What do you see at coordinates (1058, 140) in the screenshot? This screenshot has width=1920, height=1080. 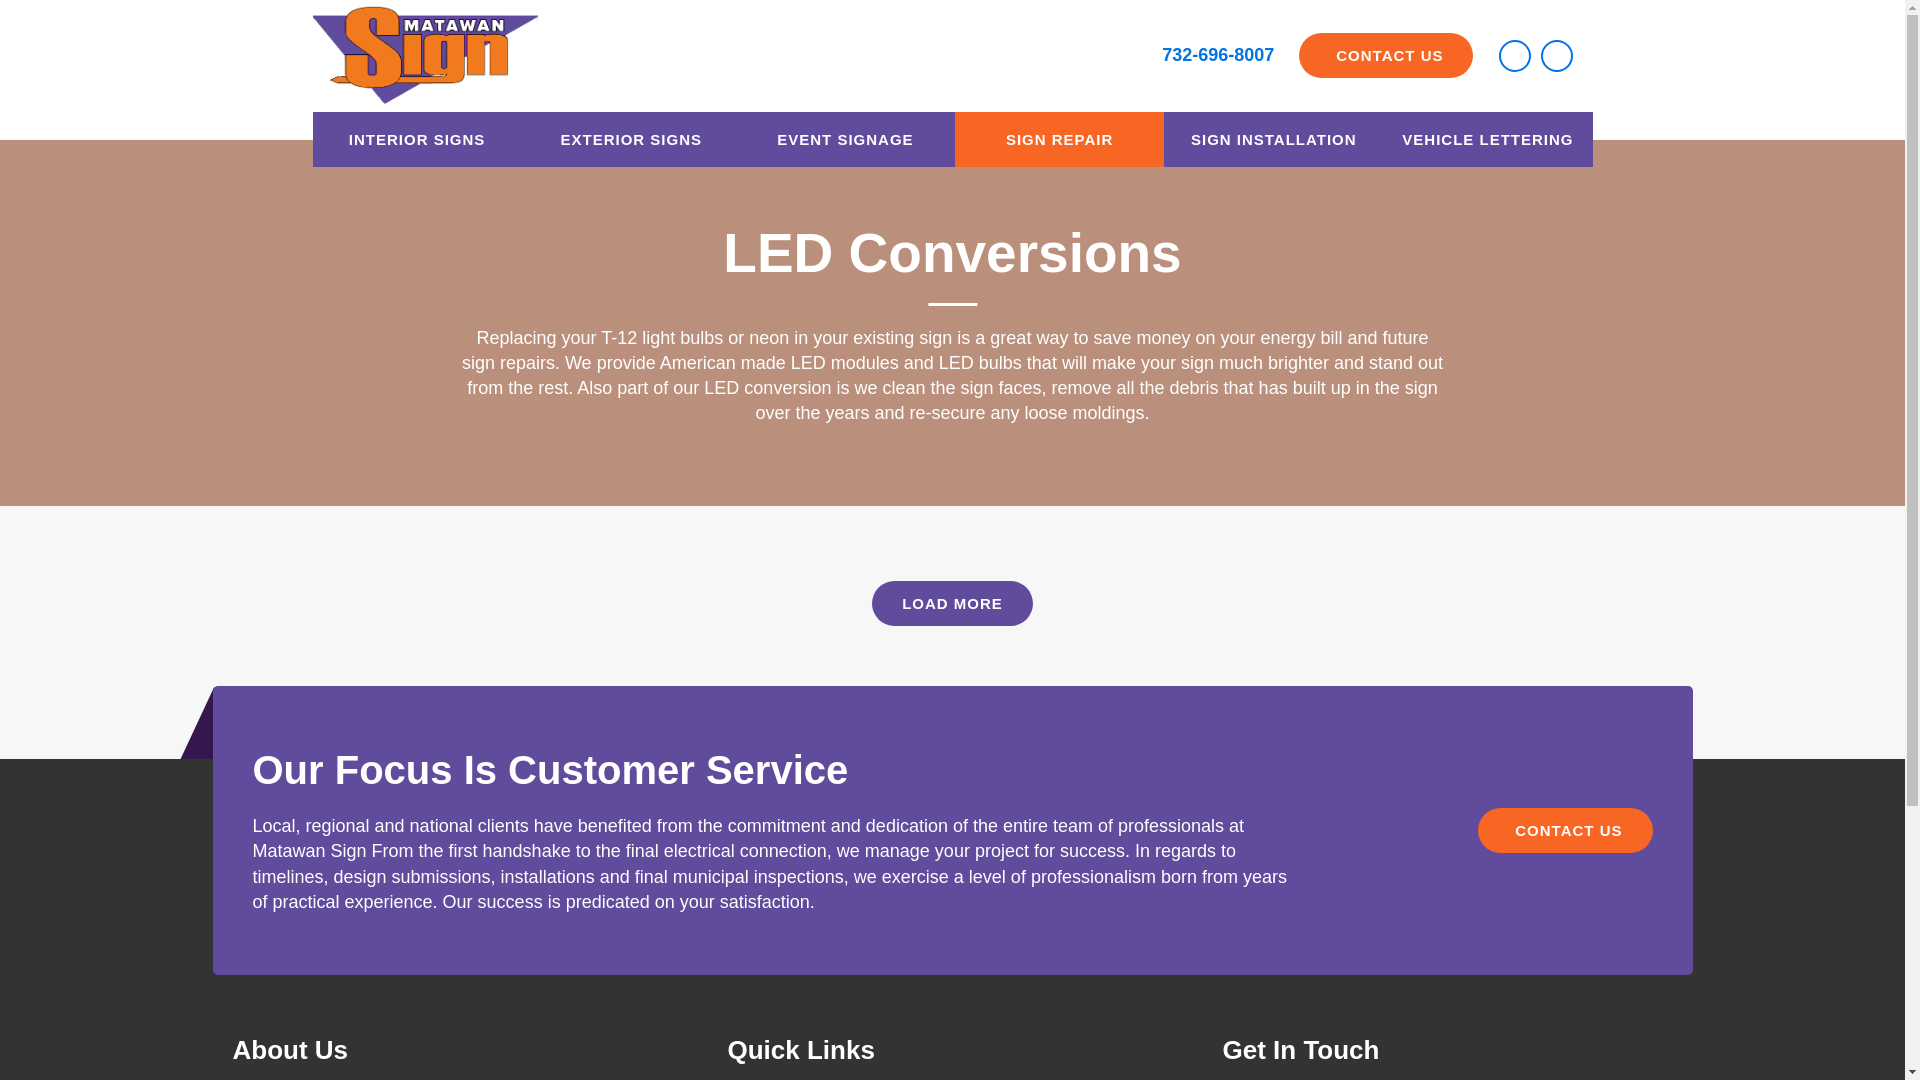 I see `SIGN REPAIR` at bounding box center [1058, 140].